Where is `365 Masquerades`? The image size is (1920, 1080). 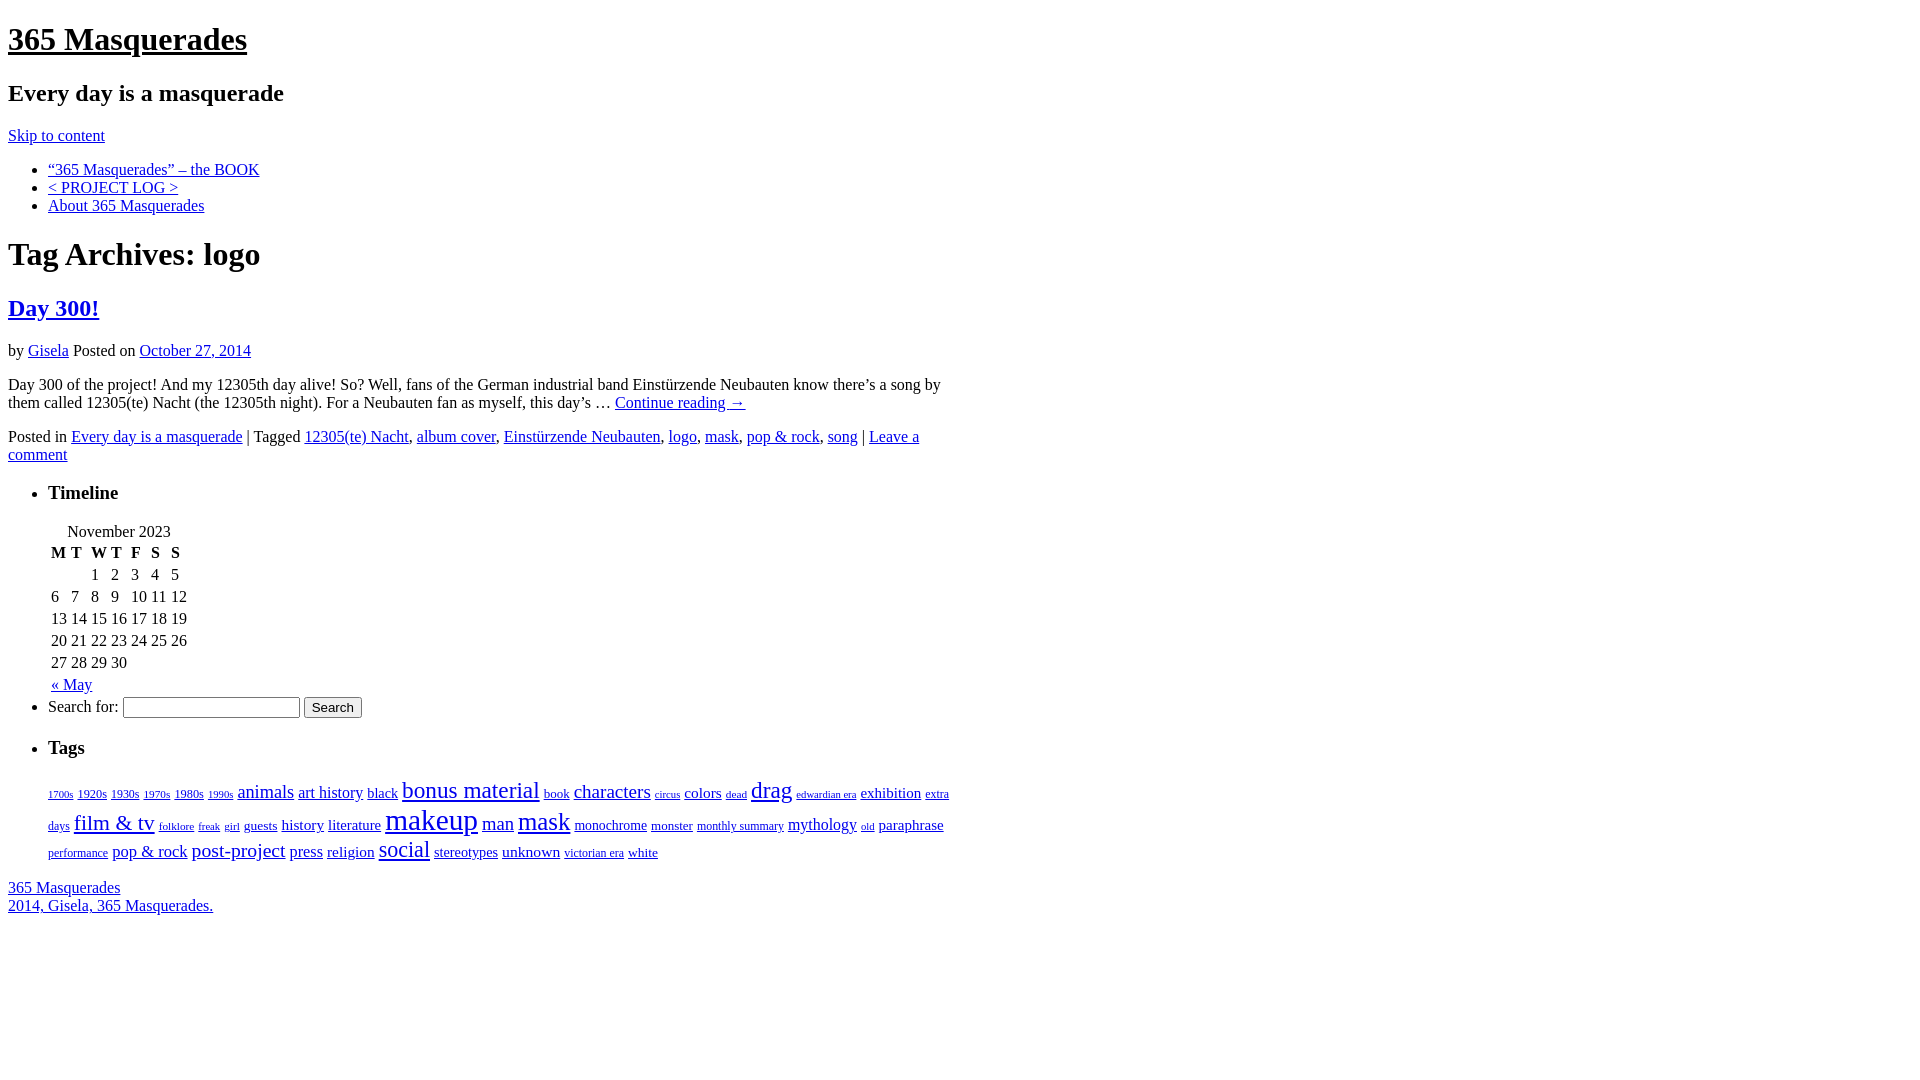 365 Masquerades is located at coordinates (64, 888).